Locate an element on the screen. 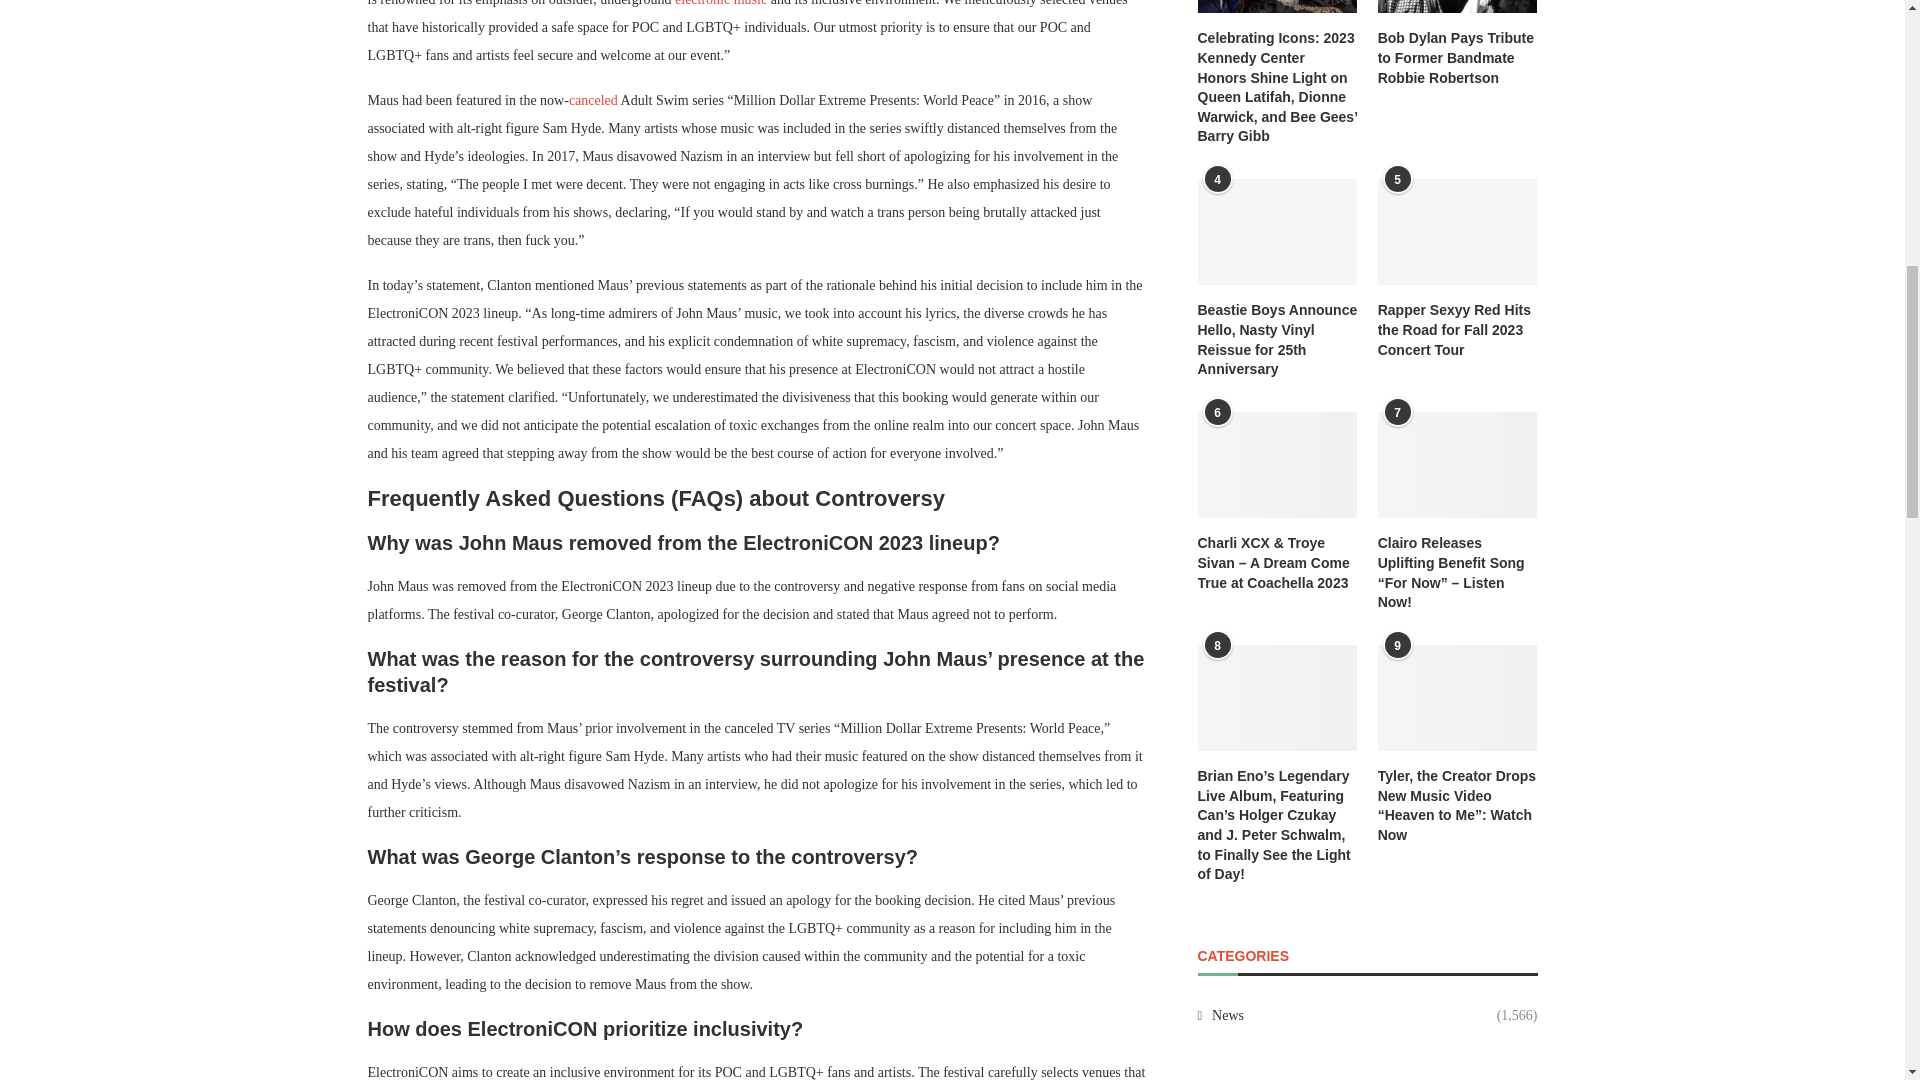  Feeble Little Horse Cancel Summer 2023 North American Tour is located at coordinates (593, 100).